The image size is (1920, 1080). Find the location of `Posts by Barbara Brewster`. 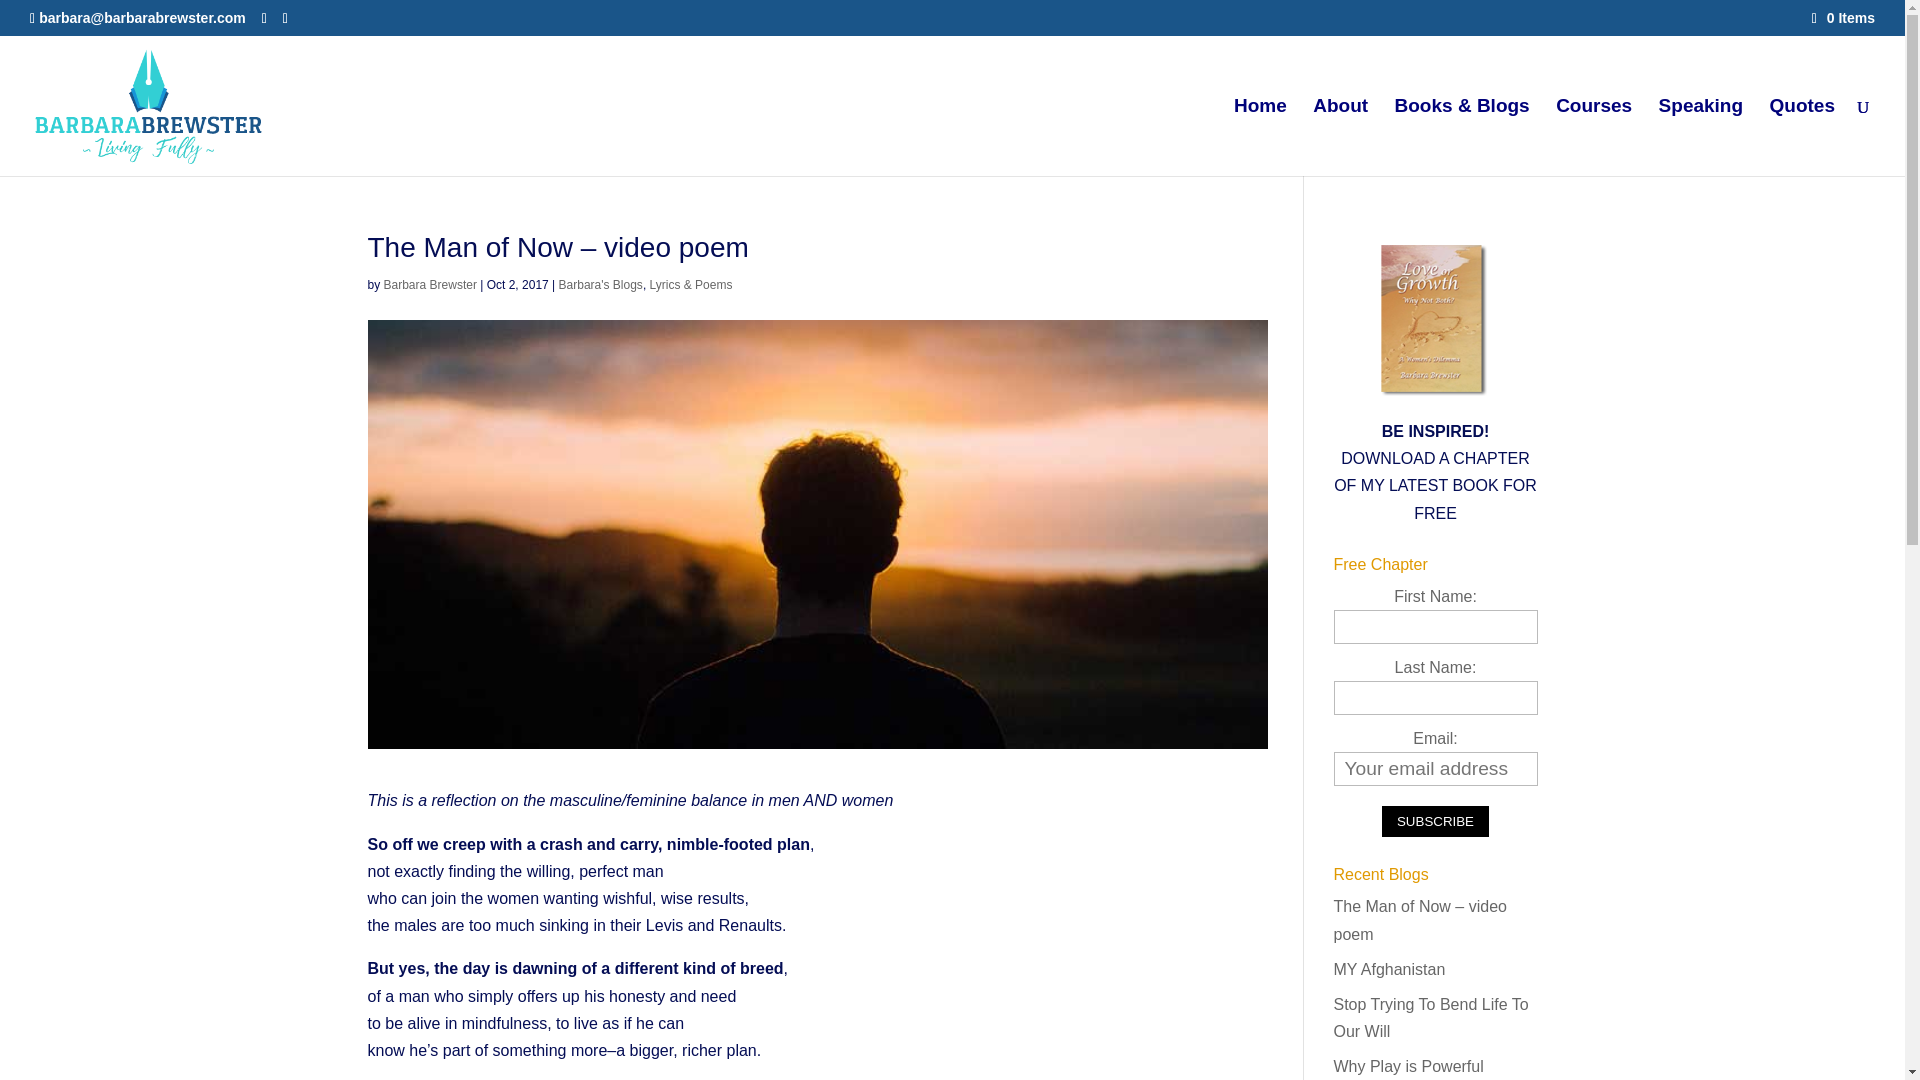

Posts by Barbara Brewster is located at coordinates (430, 284).